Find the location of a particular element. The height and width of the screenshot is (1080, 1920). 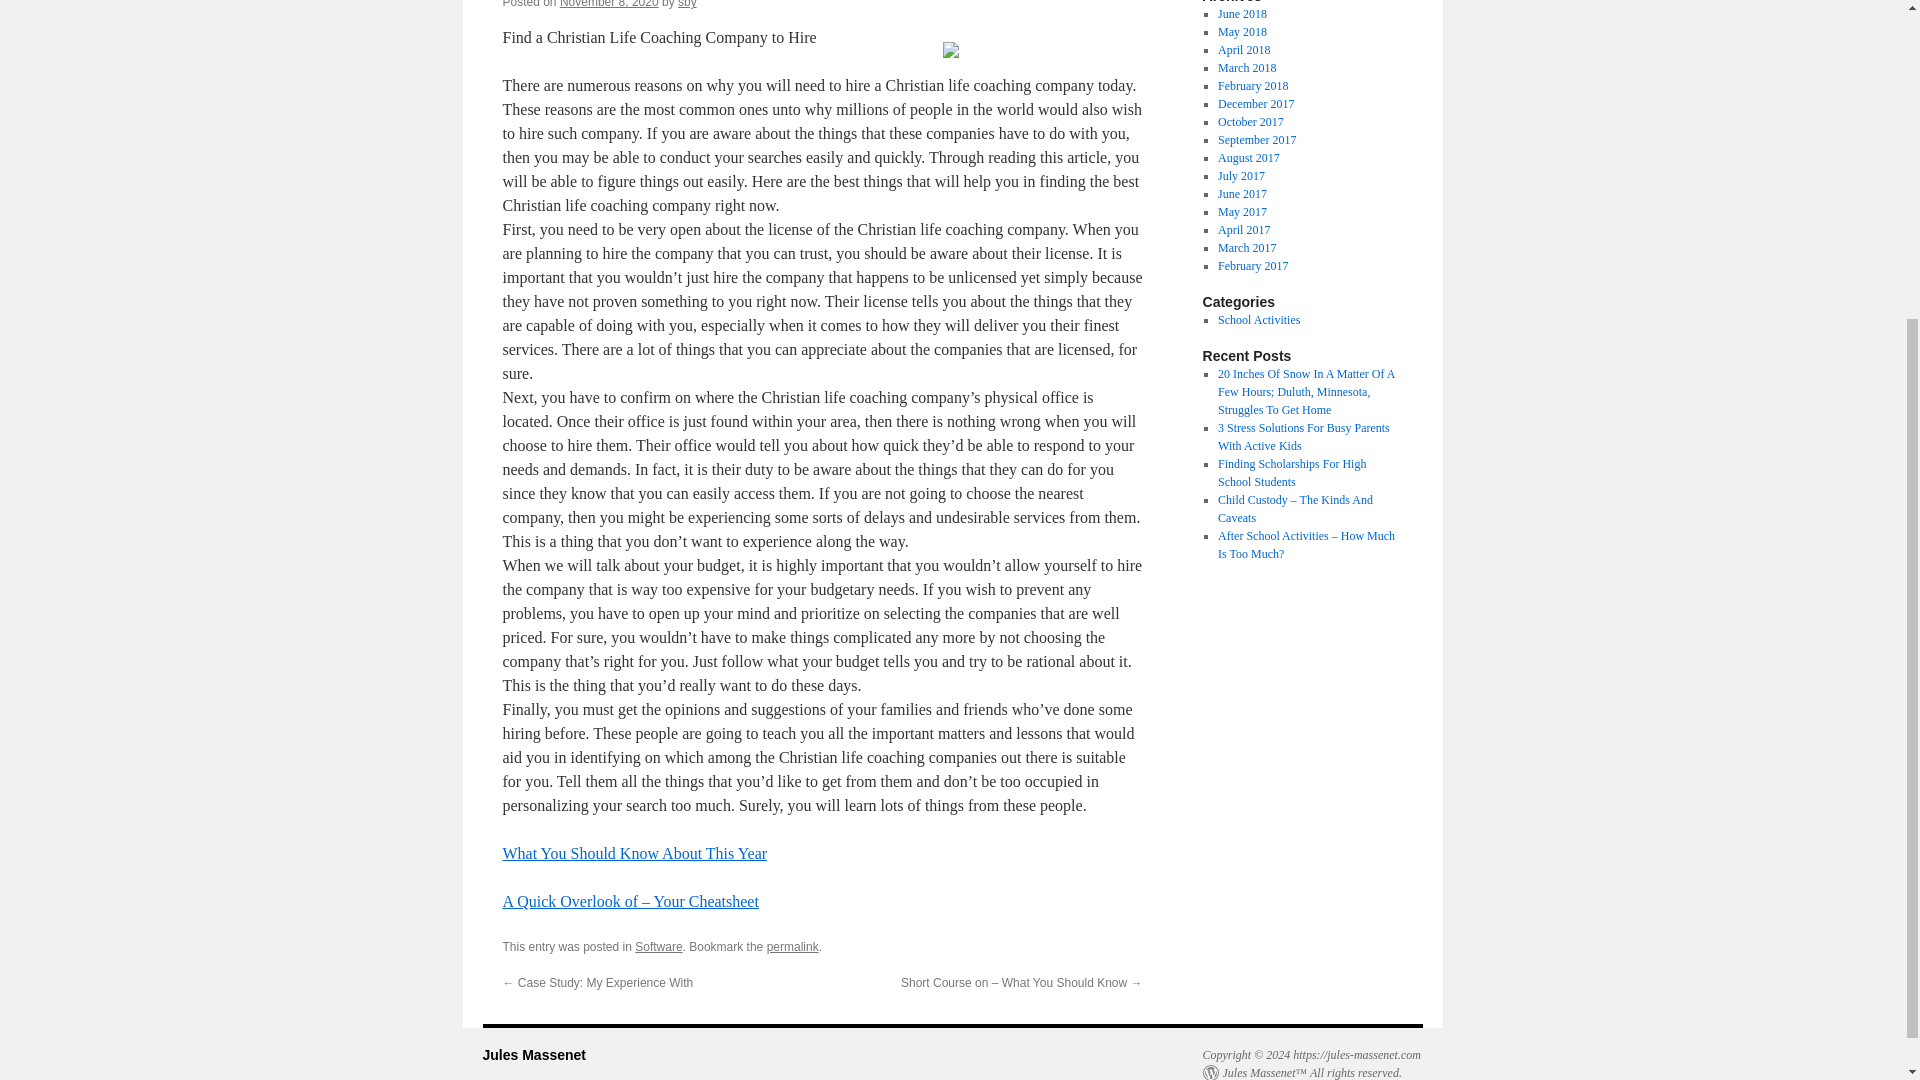

View all posts by sby is located at coordinates (686, 4).